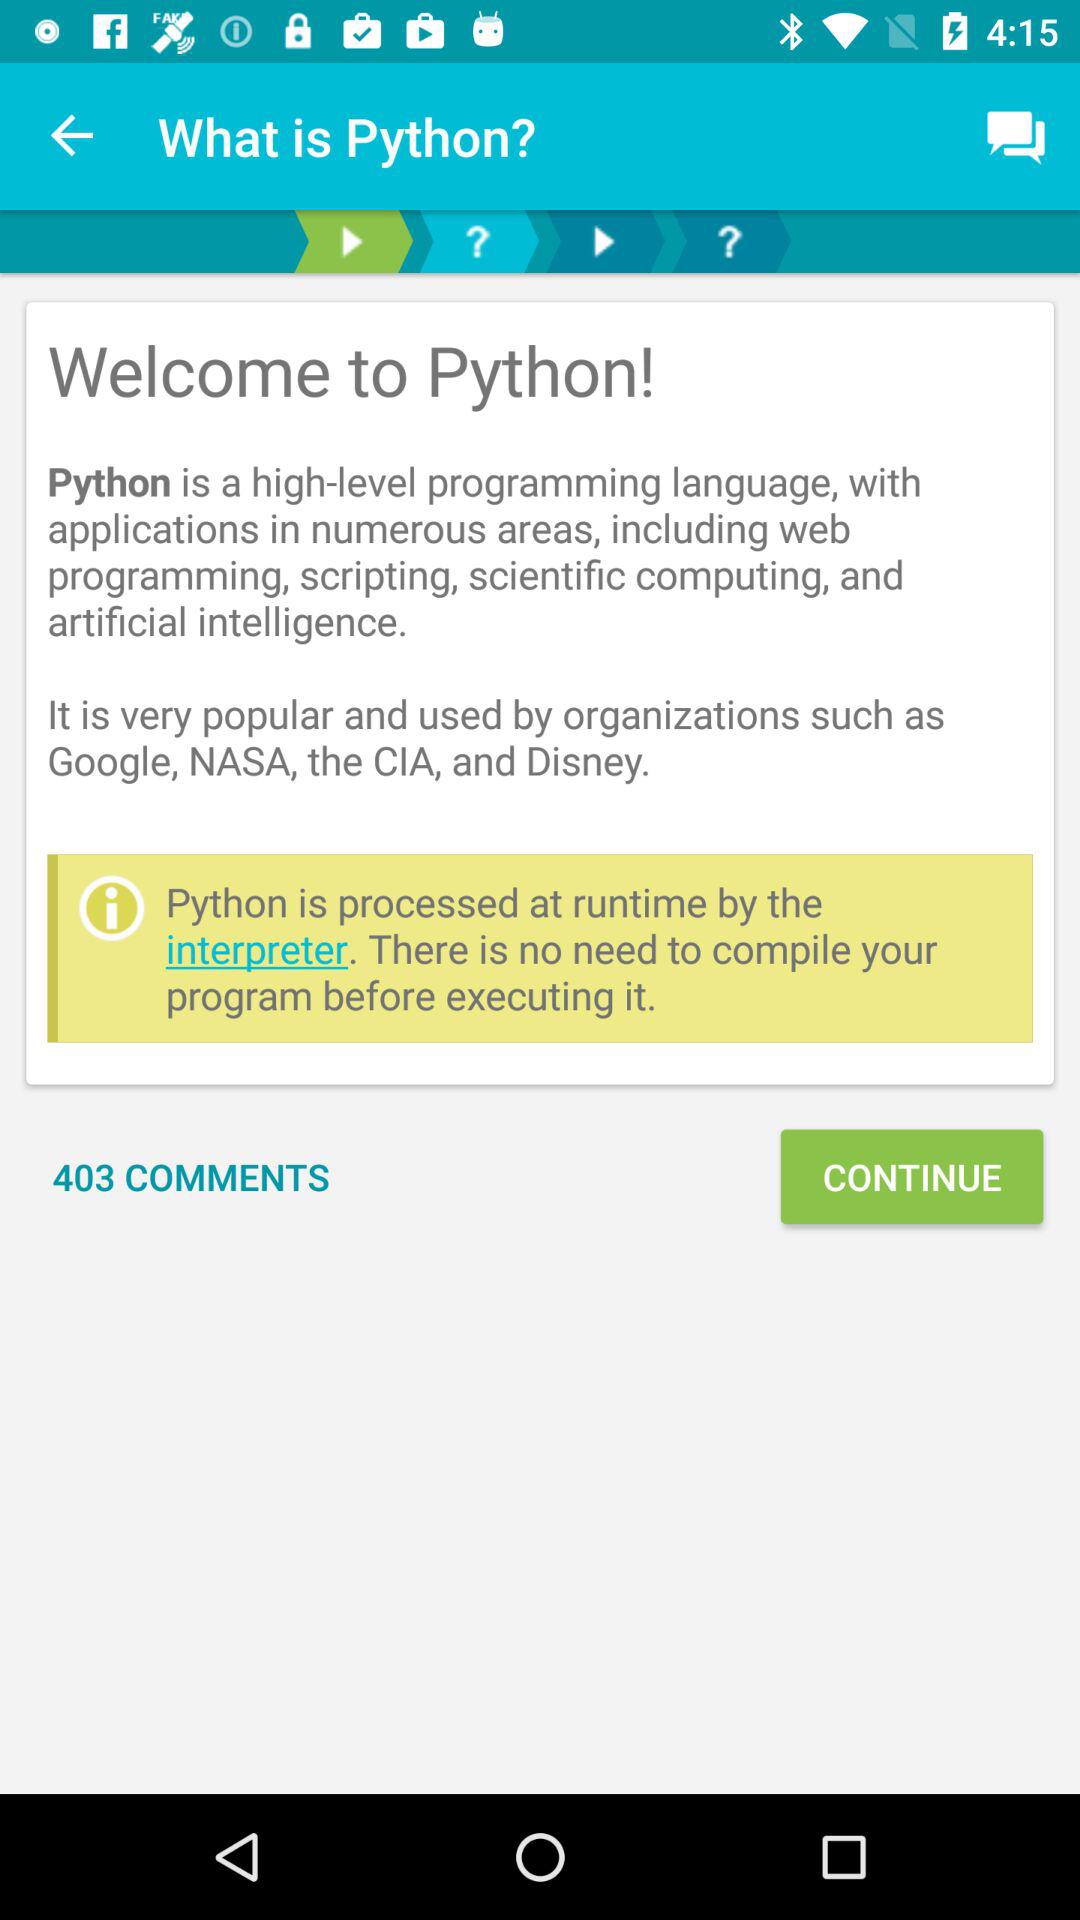 This screenshot has width=1080, height=1920. Describe the element at coordinates (729, 242) in the screenshot. I see `help` at that location.